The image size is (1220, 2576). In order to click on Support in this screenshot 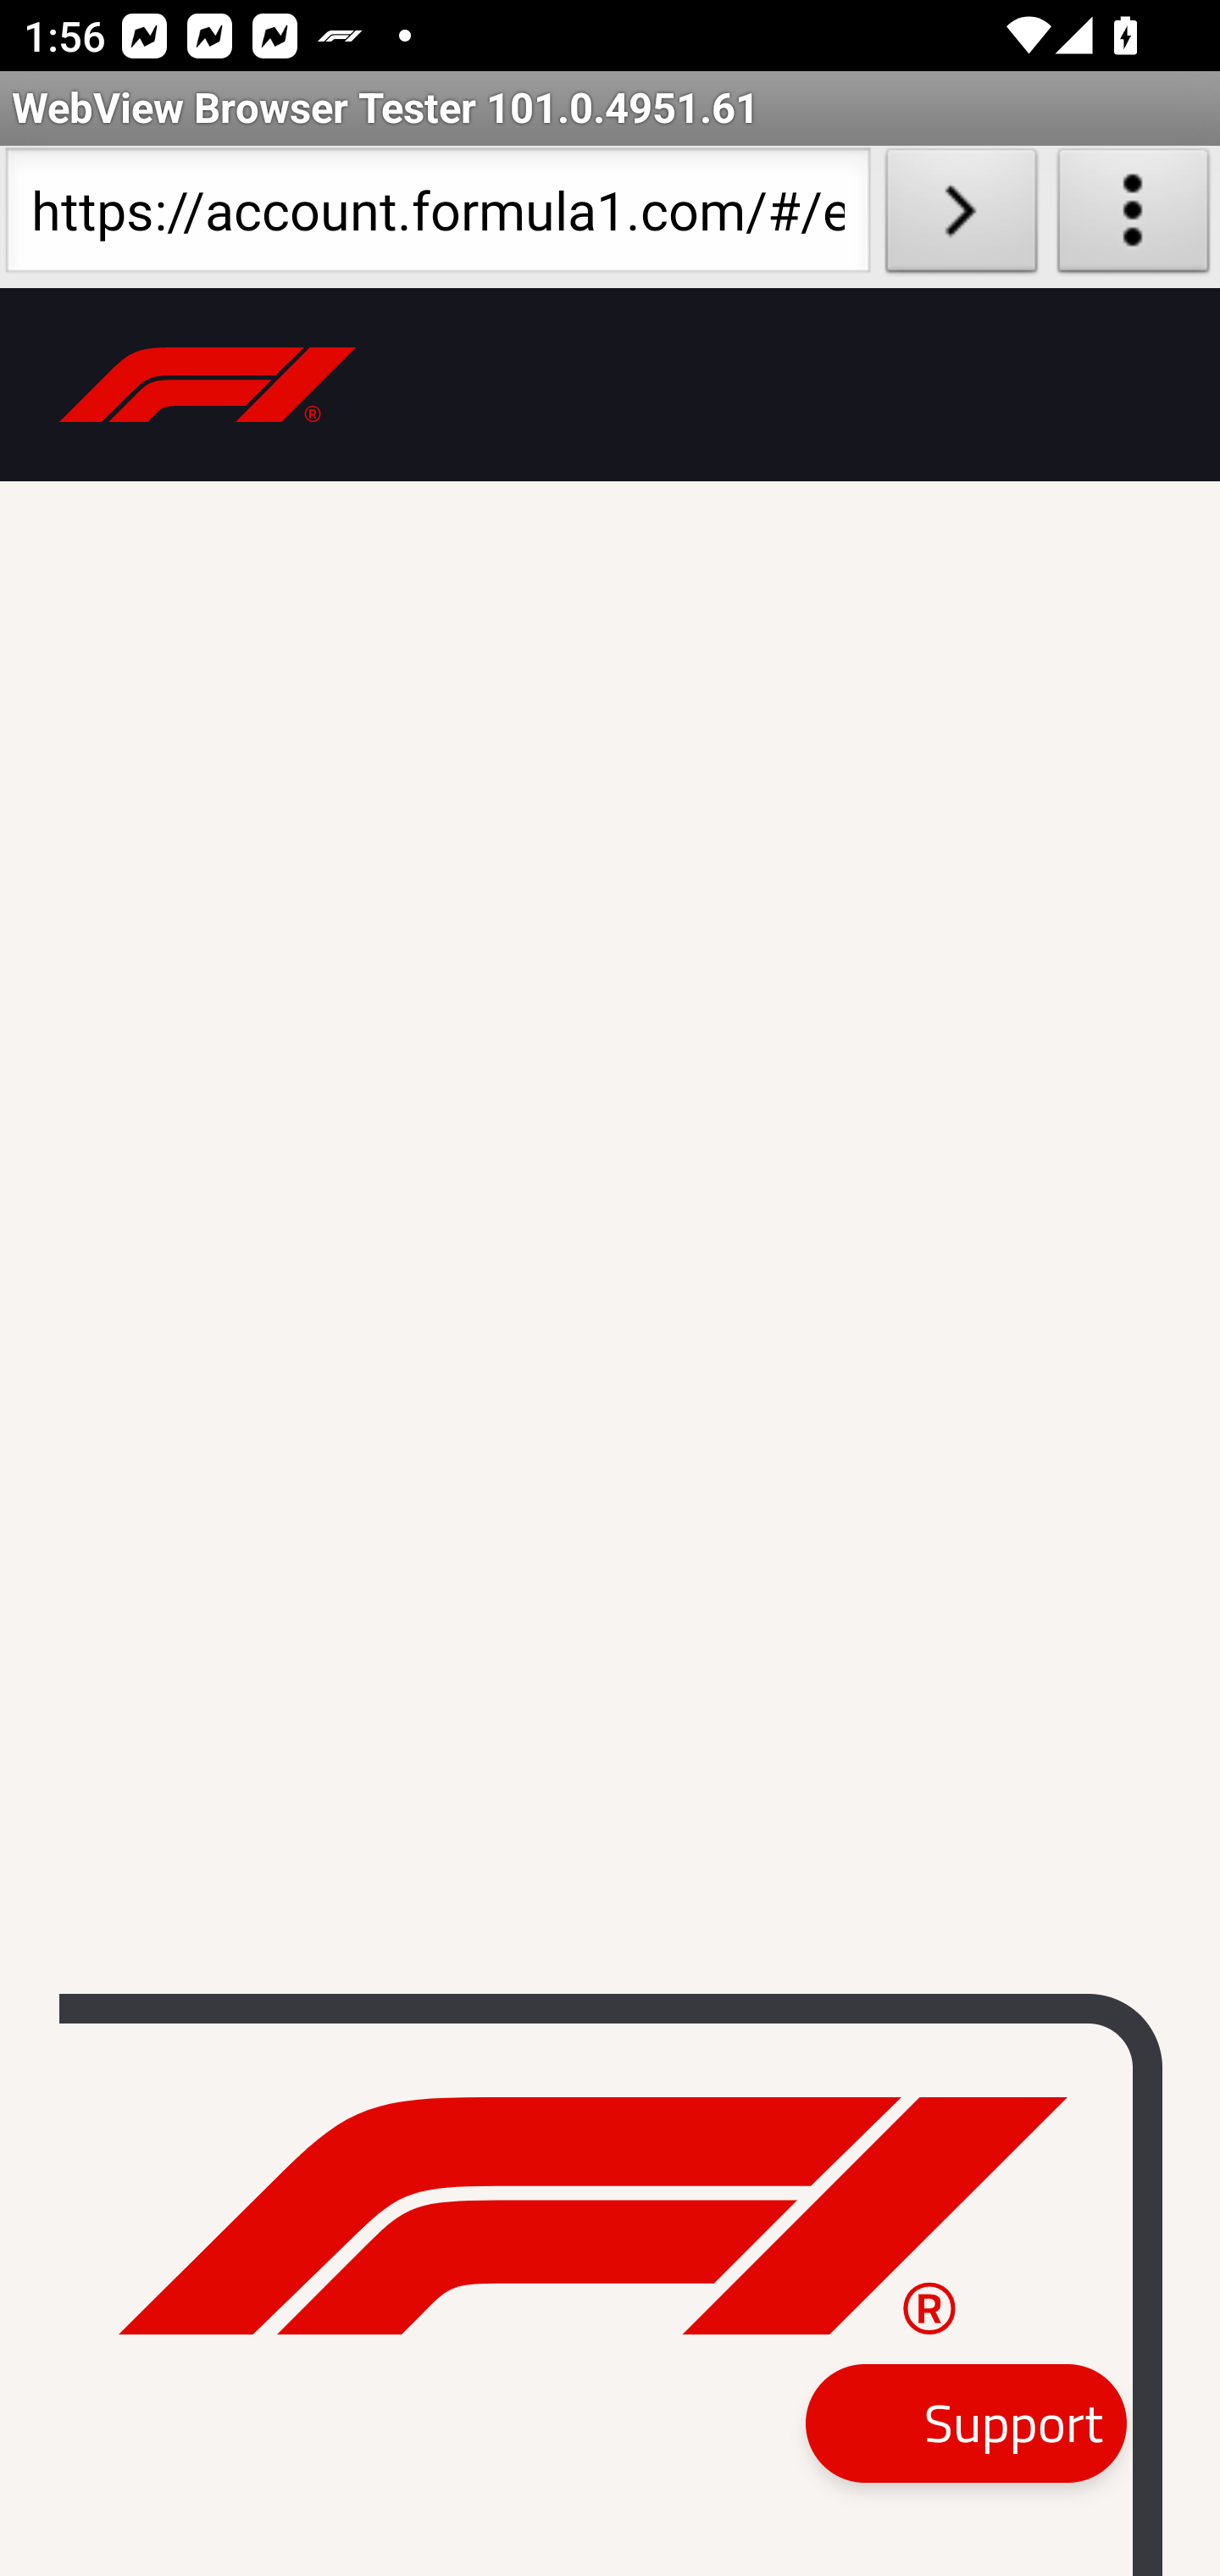, I will do `click(966, 2425)`.